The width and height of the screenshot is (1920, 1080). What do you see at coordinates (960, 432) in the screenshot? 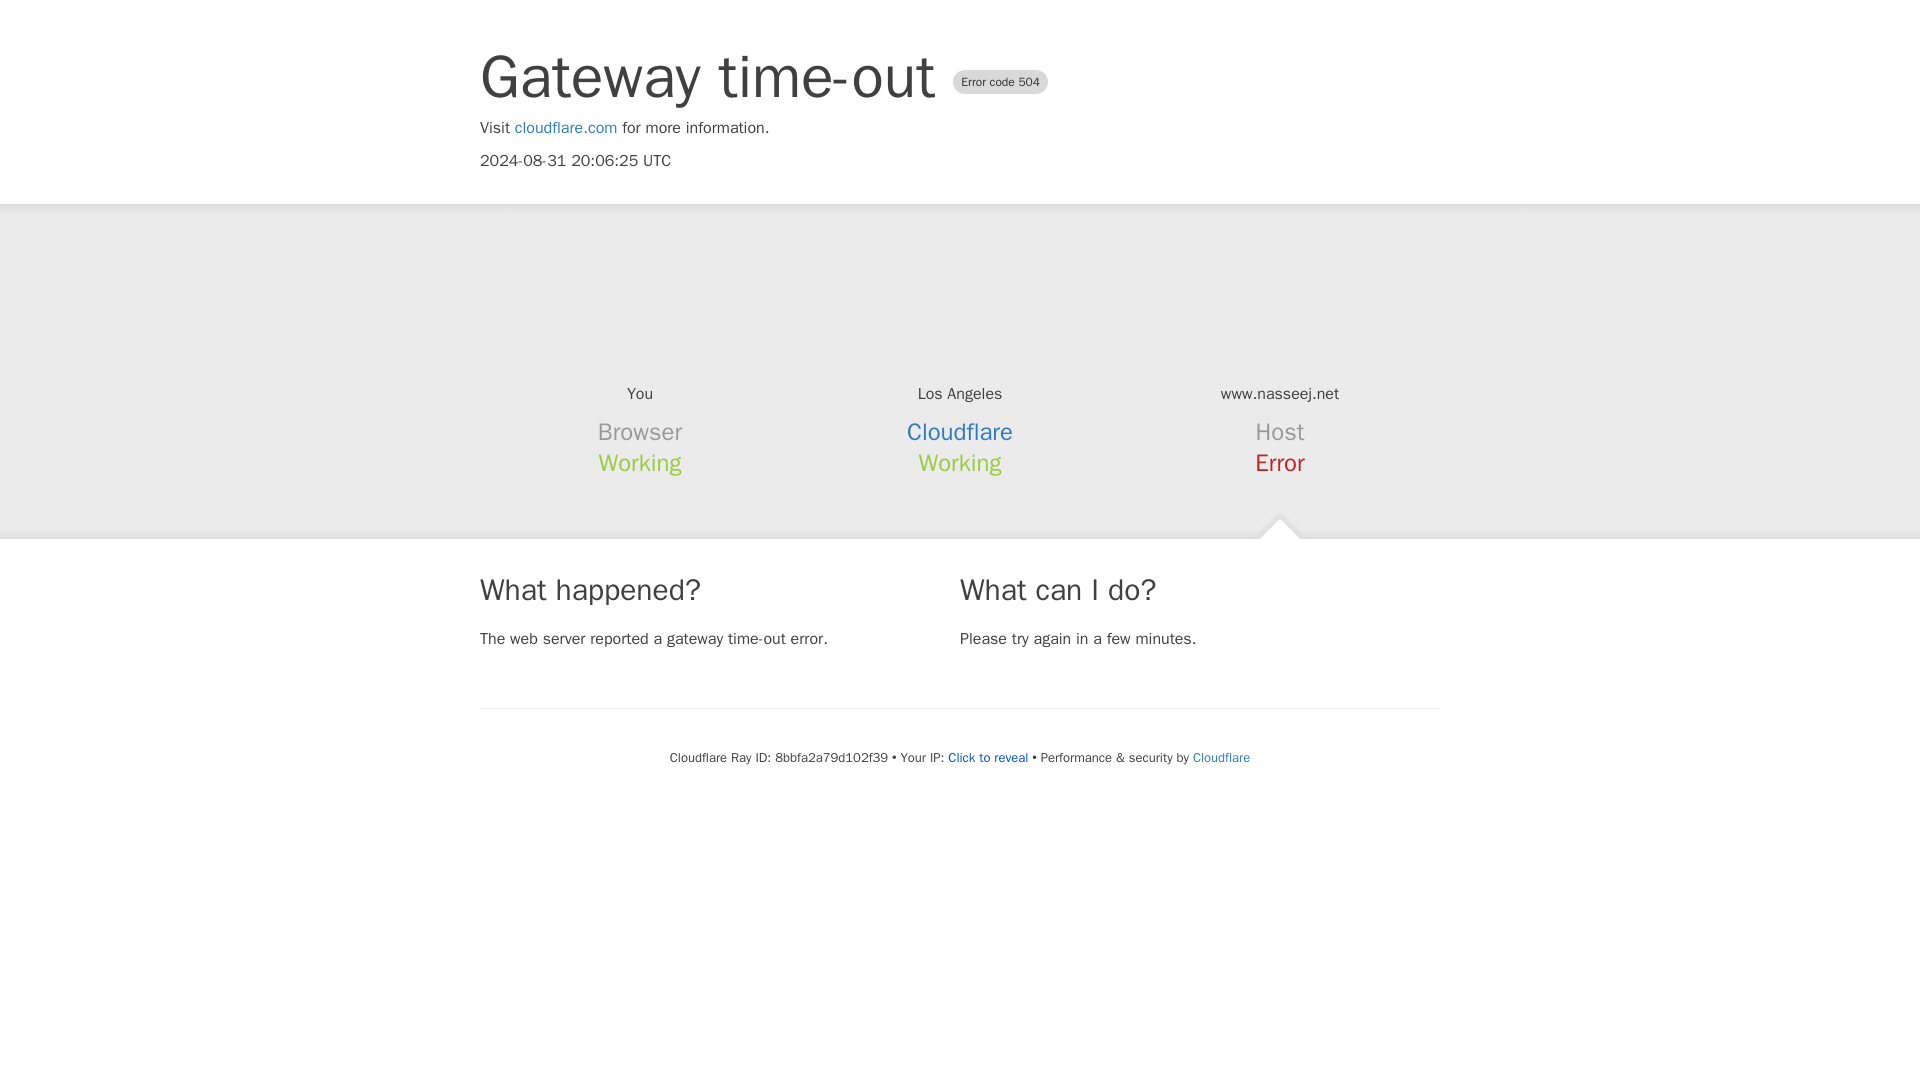
I see `Cloudflare` at bounding box center [960, 432].